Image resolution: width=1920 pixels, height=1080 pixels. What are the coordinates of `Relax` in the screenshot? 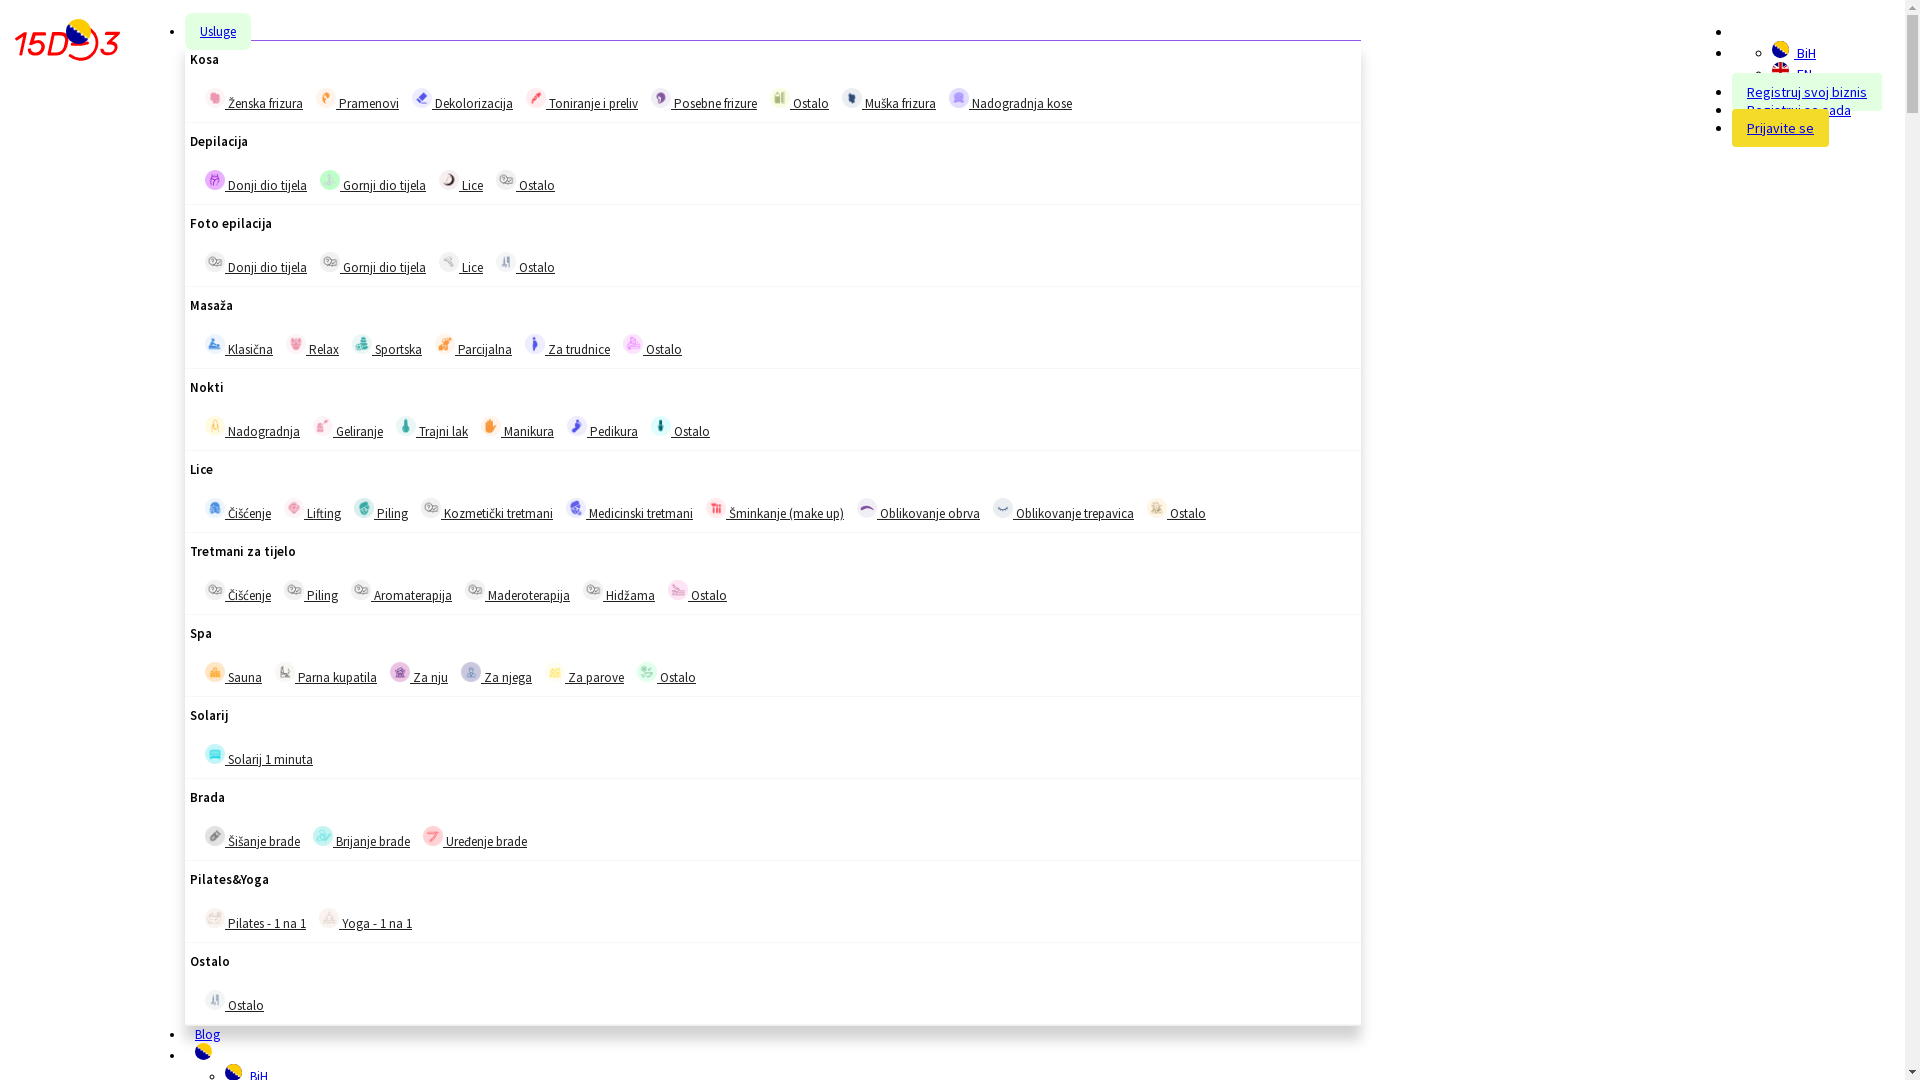 It's located at (312, 346).